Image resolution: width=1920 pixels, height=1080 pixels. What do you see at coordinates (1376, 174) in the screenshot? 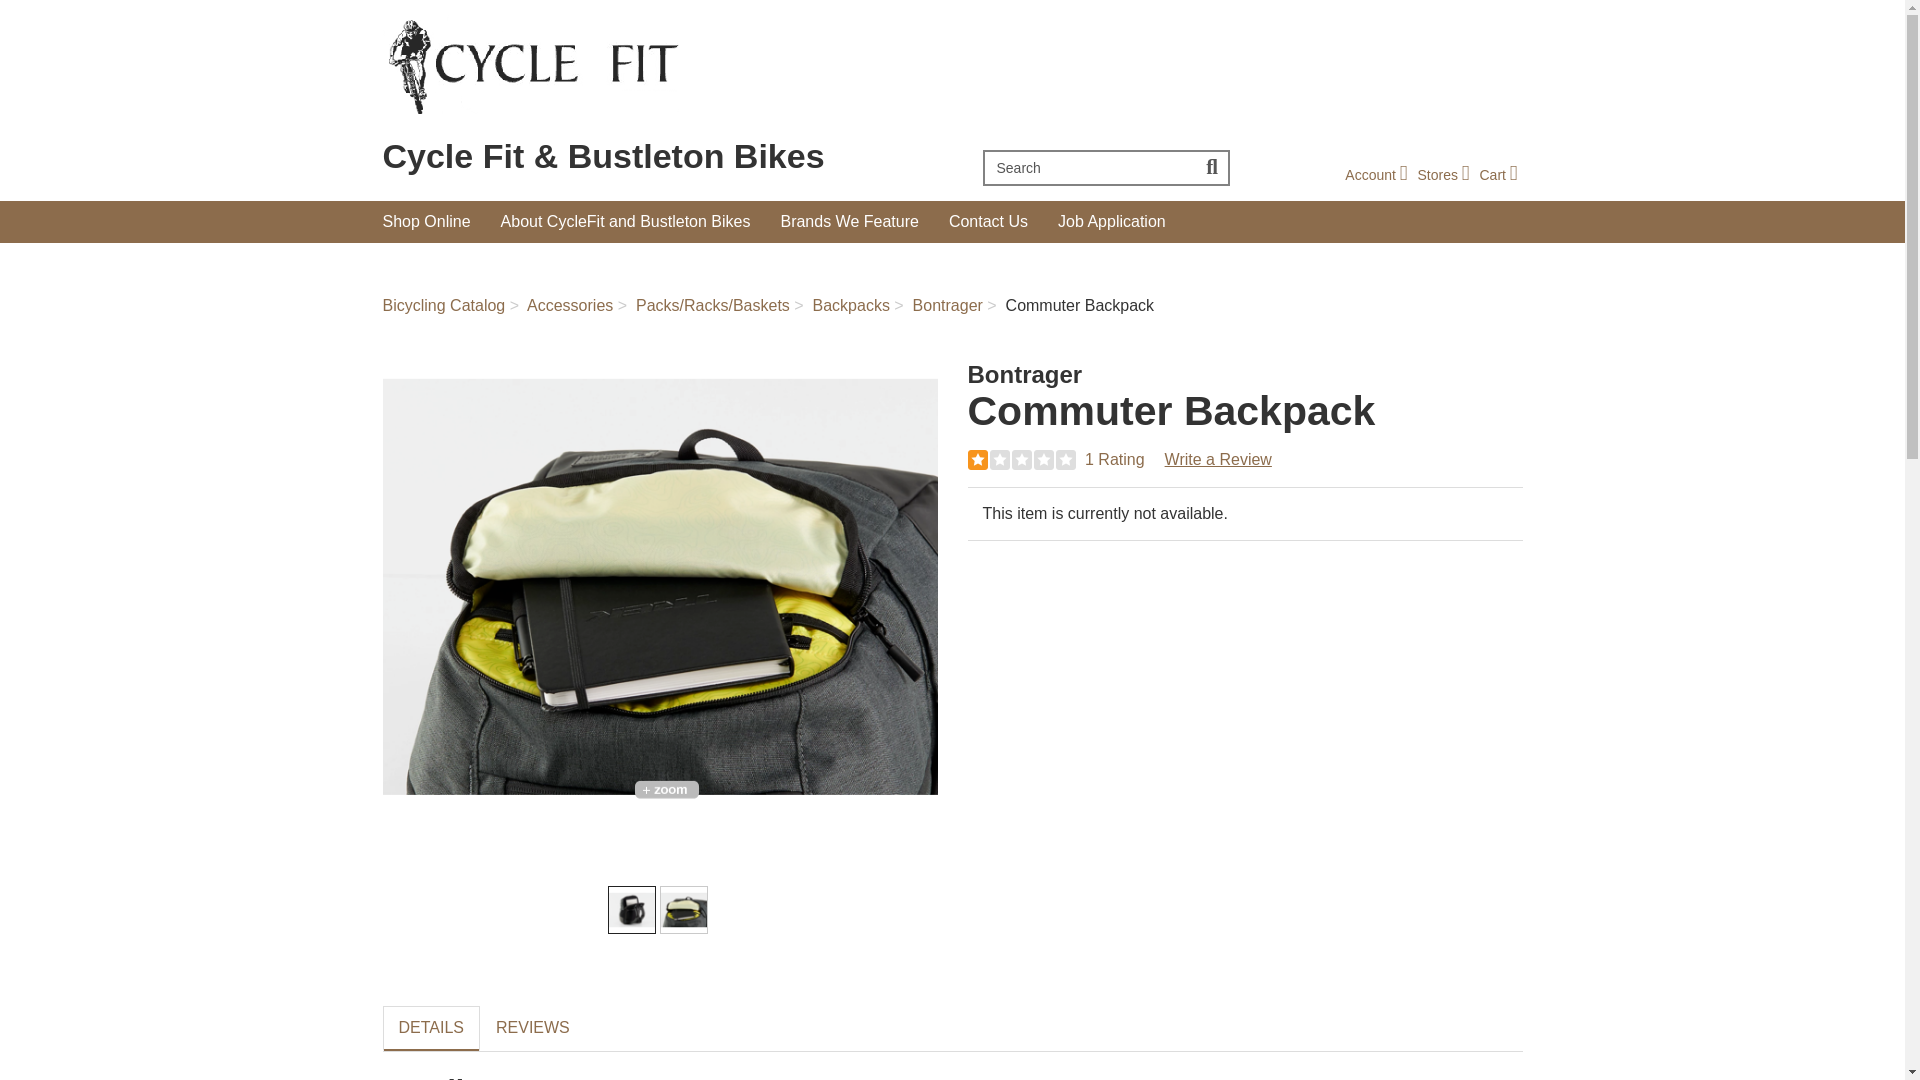
I see `Account` at bounding box center [1376, 174].